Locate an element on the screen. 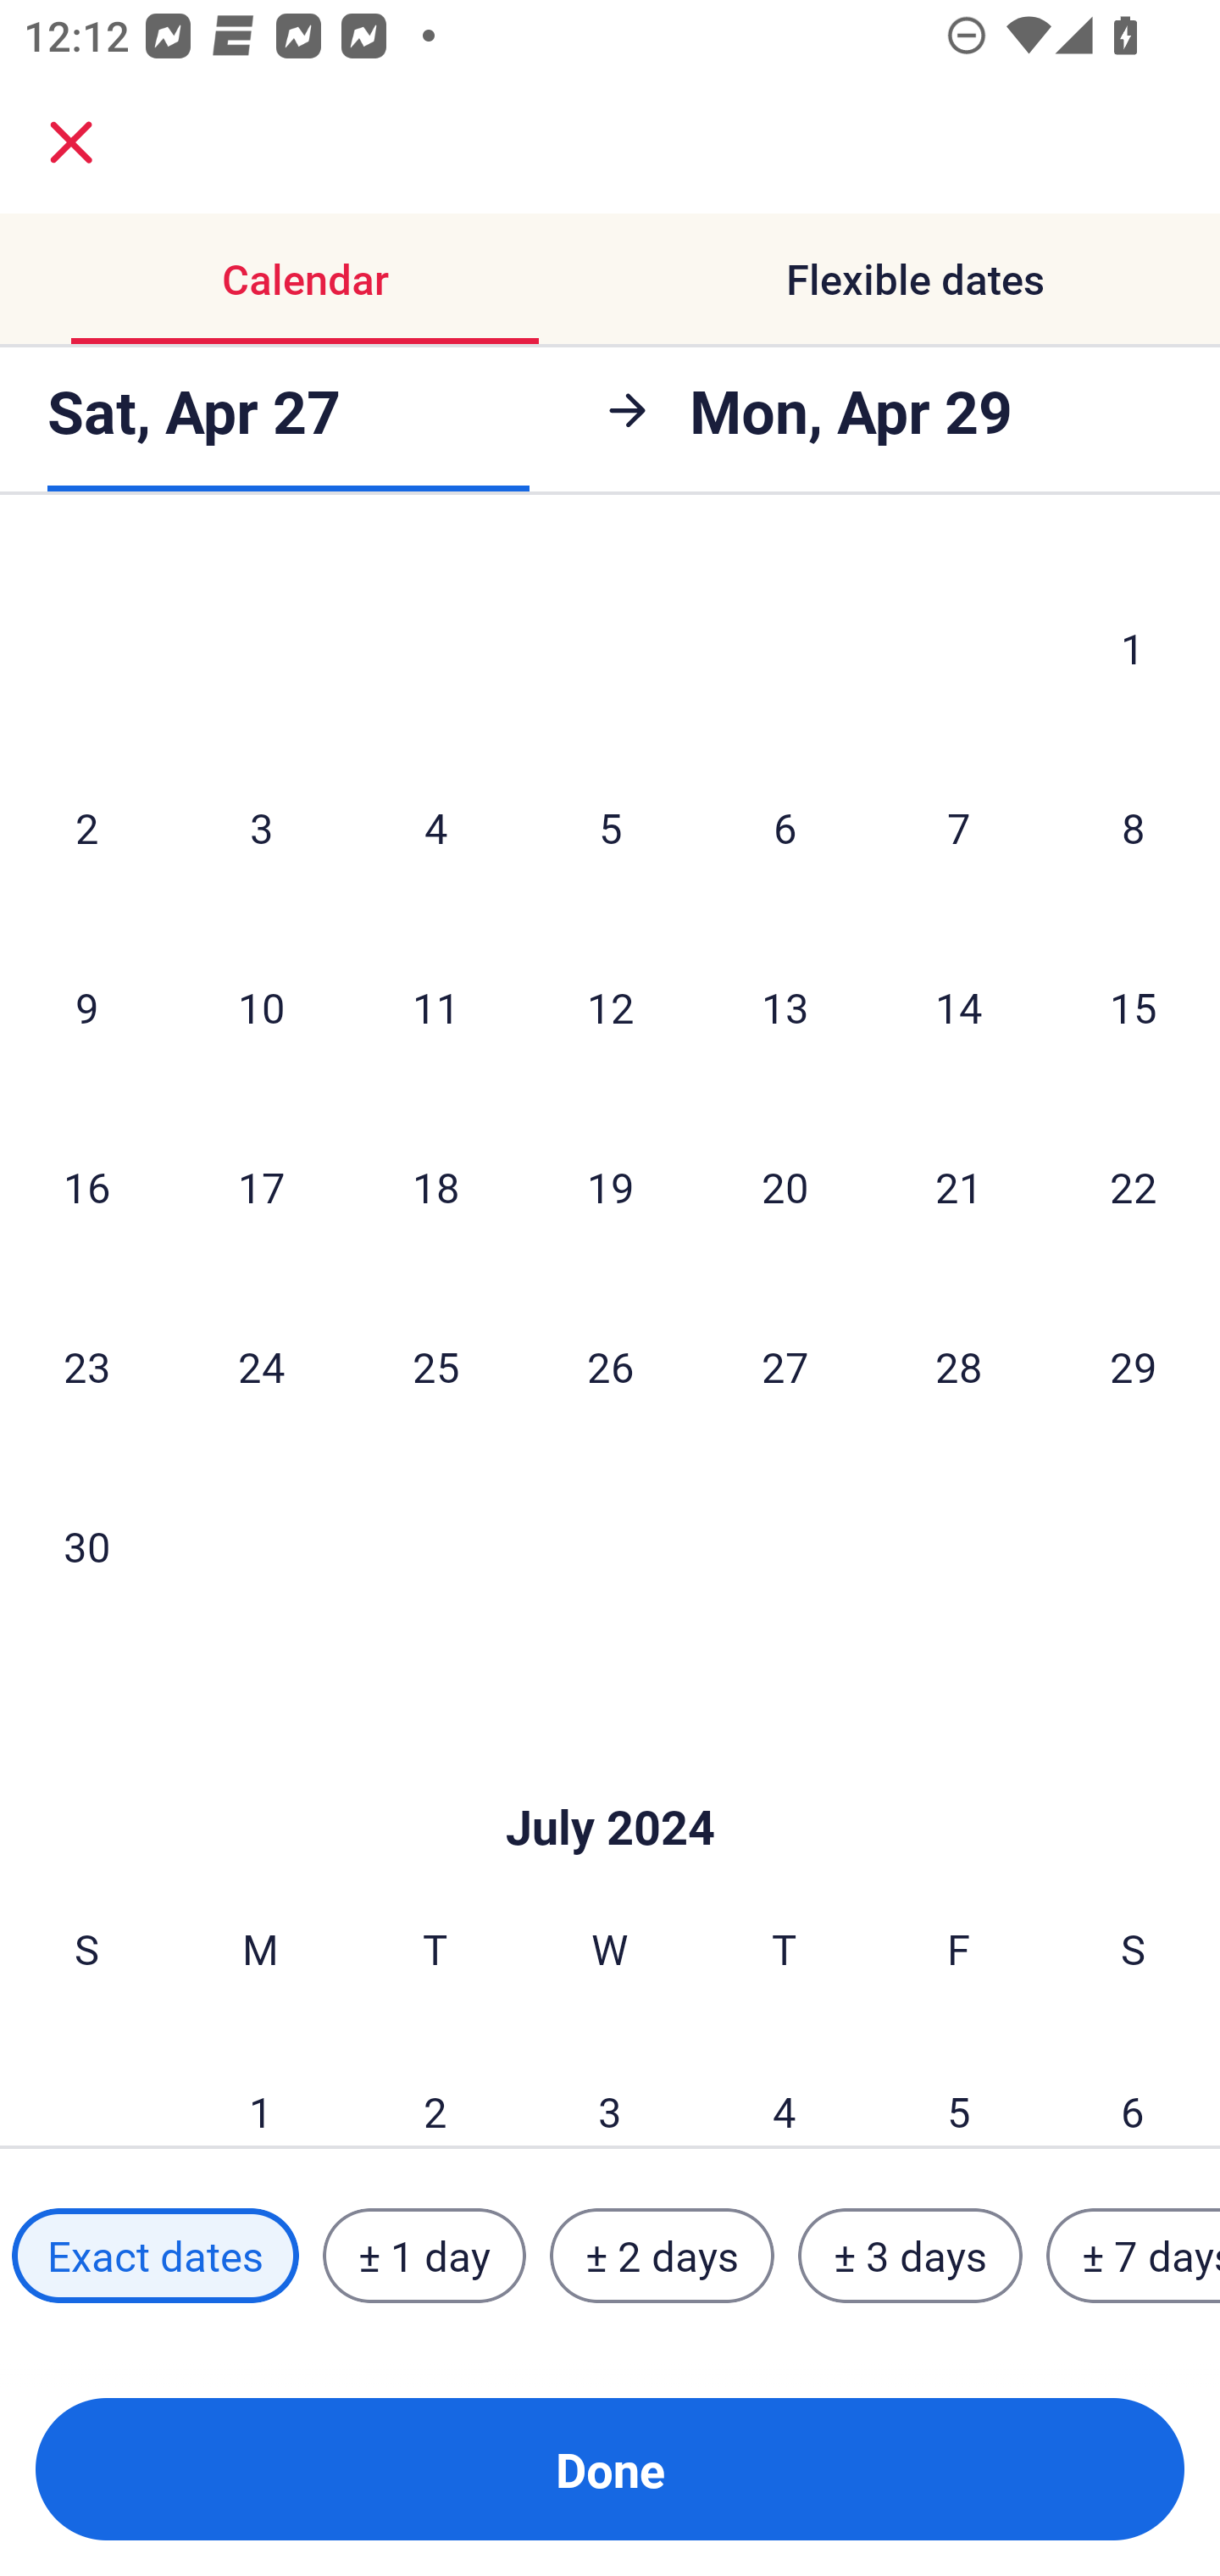 This screenshot has height=2576, width=1220. Skip to Done is located at coordinates (610, 1776).